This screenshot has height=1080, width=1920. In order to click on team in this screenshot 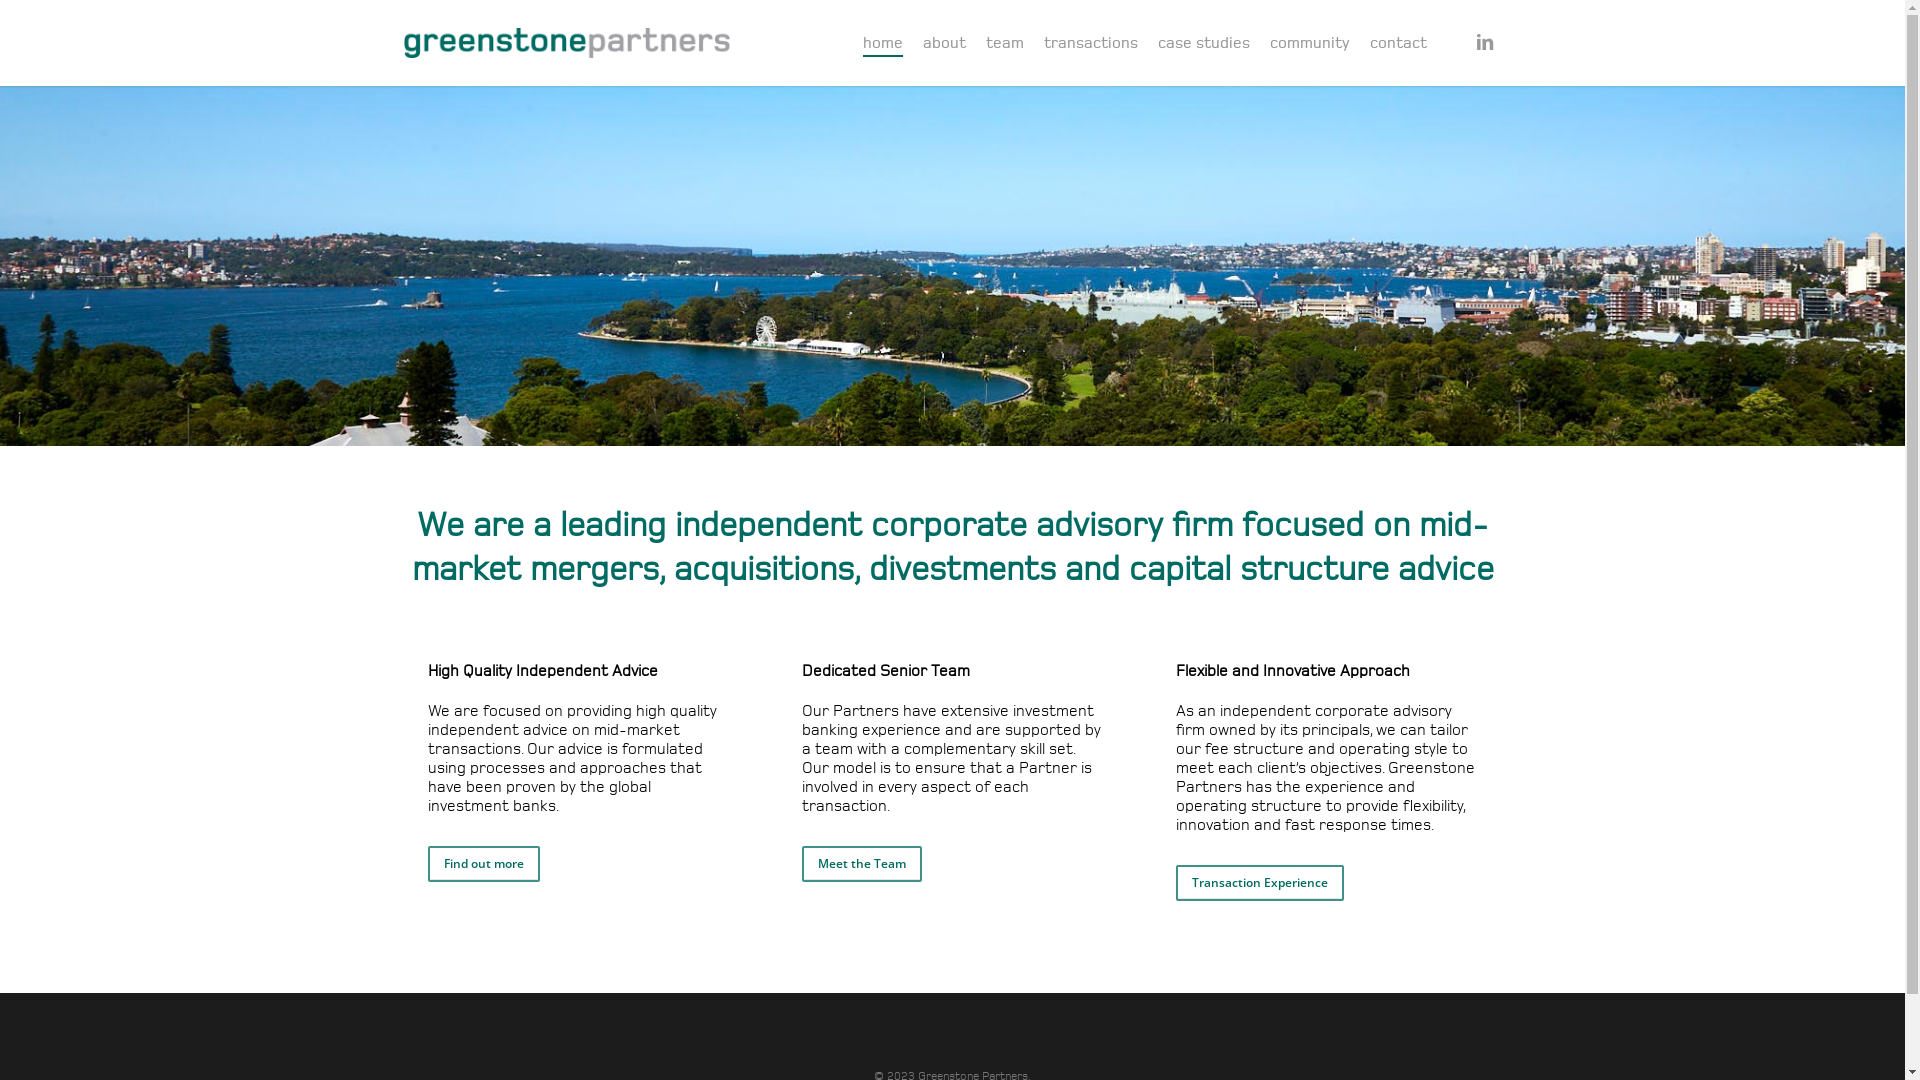, I will do `click(1005, 43)`.